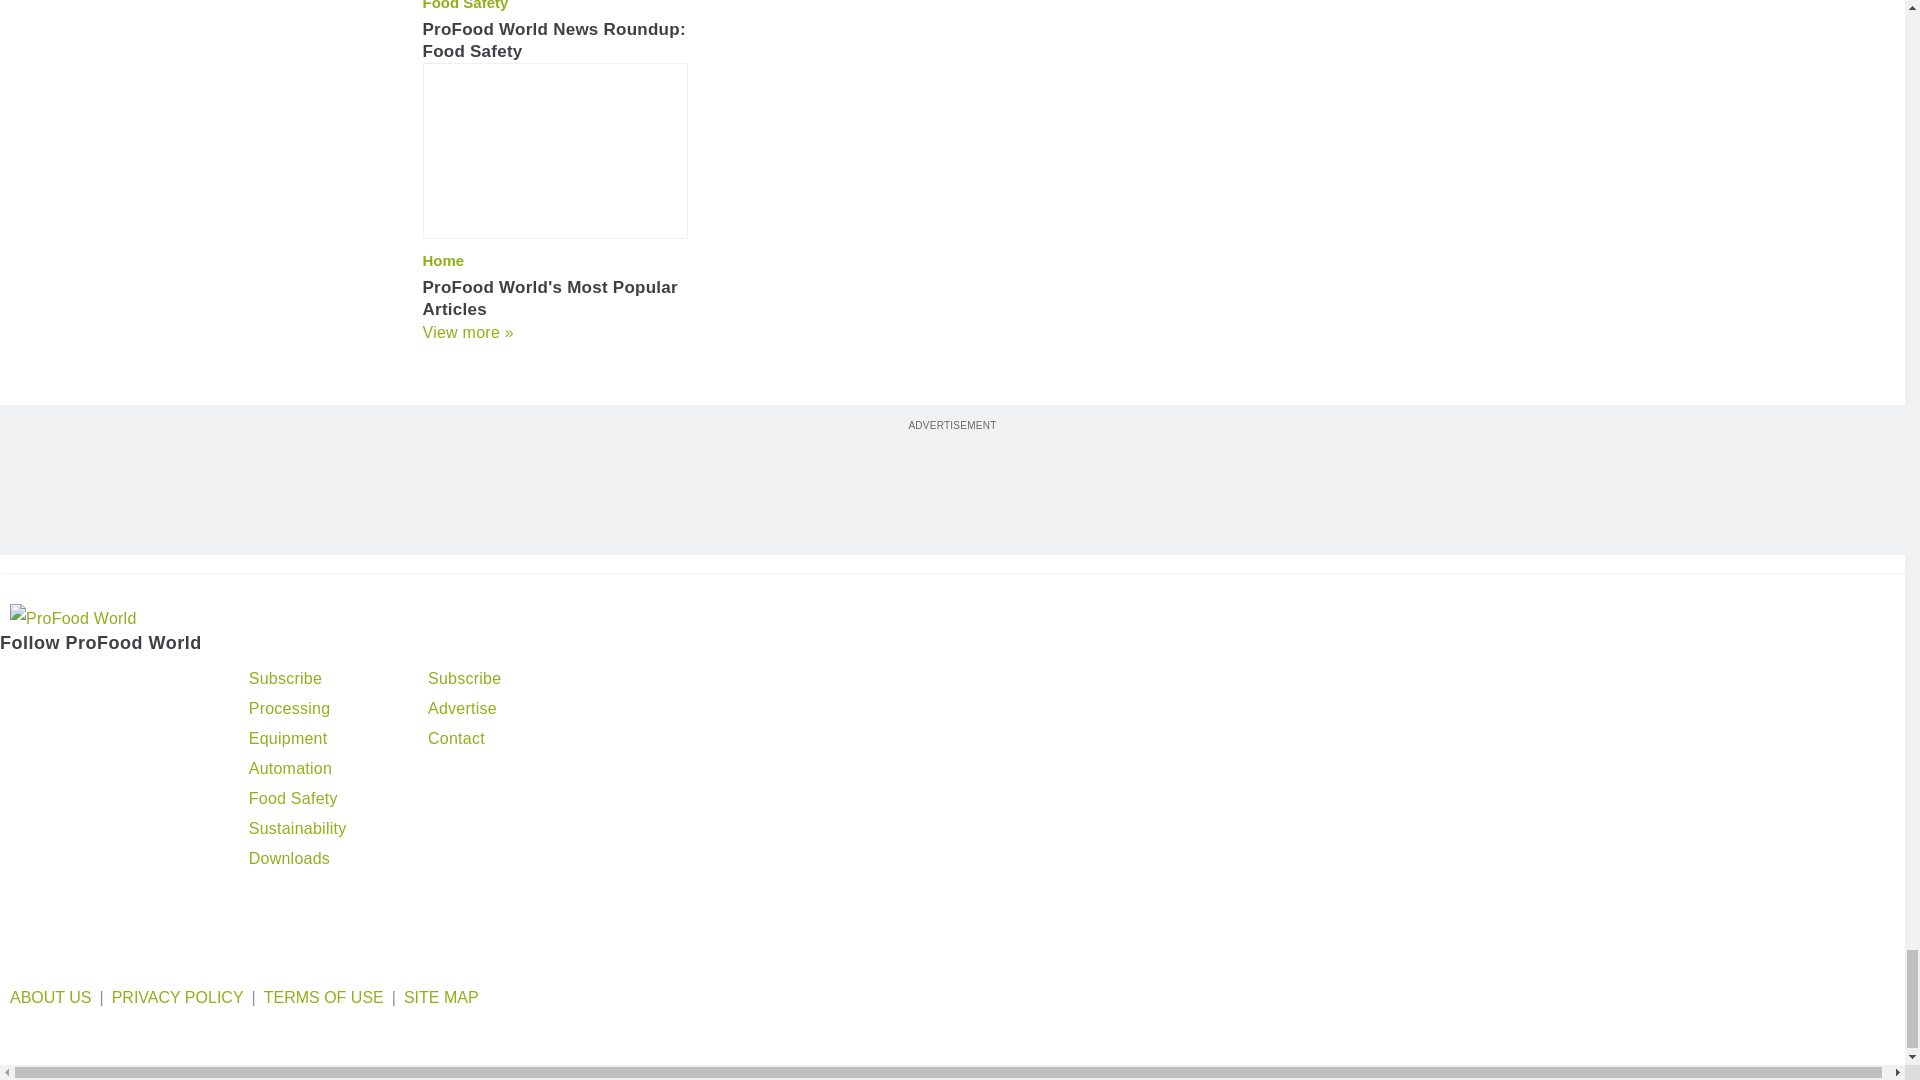  Describe the element at coordinates (74, 682) in the screenshot. I see `Facebook icon` at that location.